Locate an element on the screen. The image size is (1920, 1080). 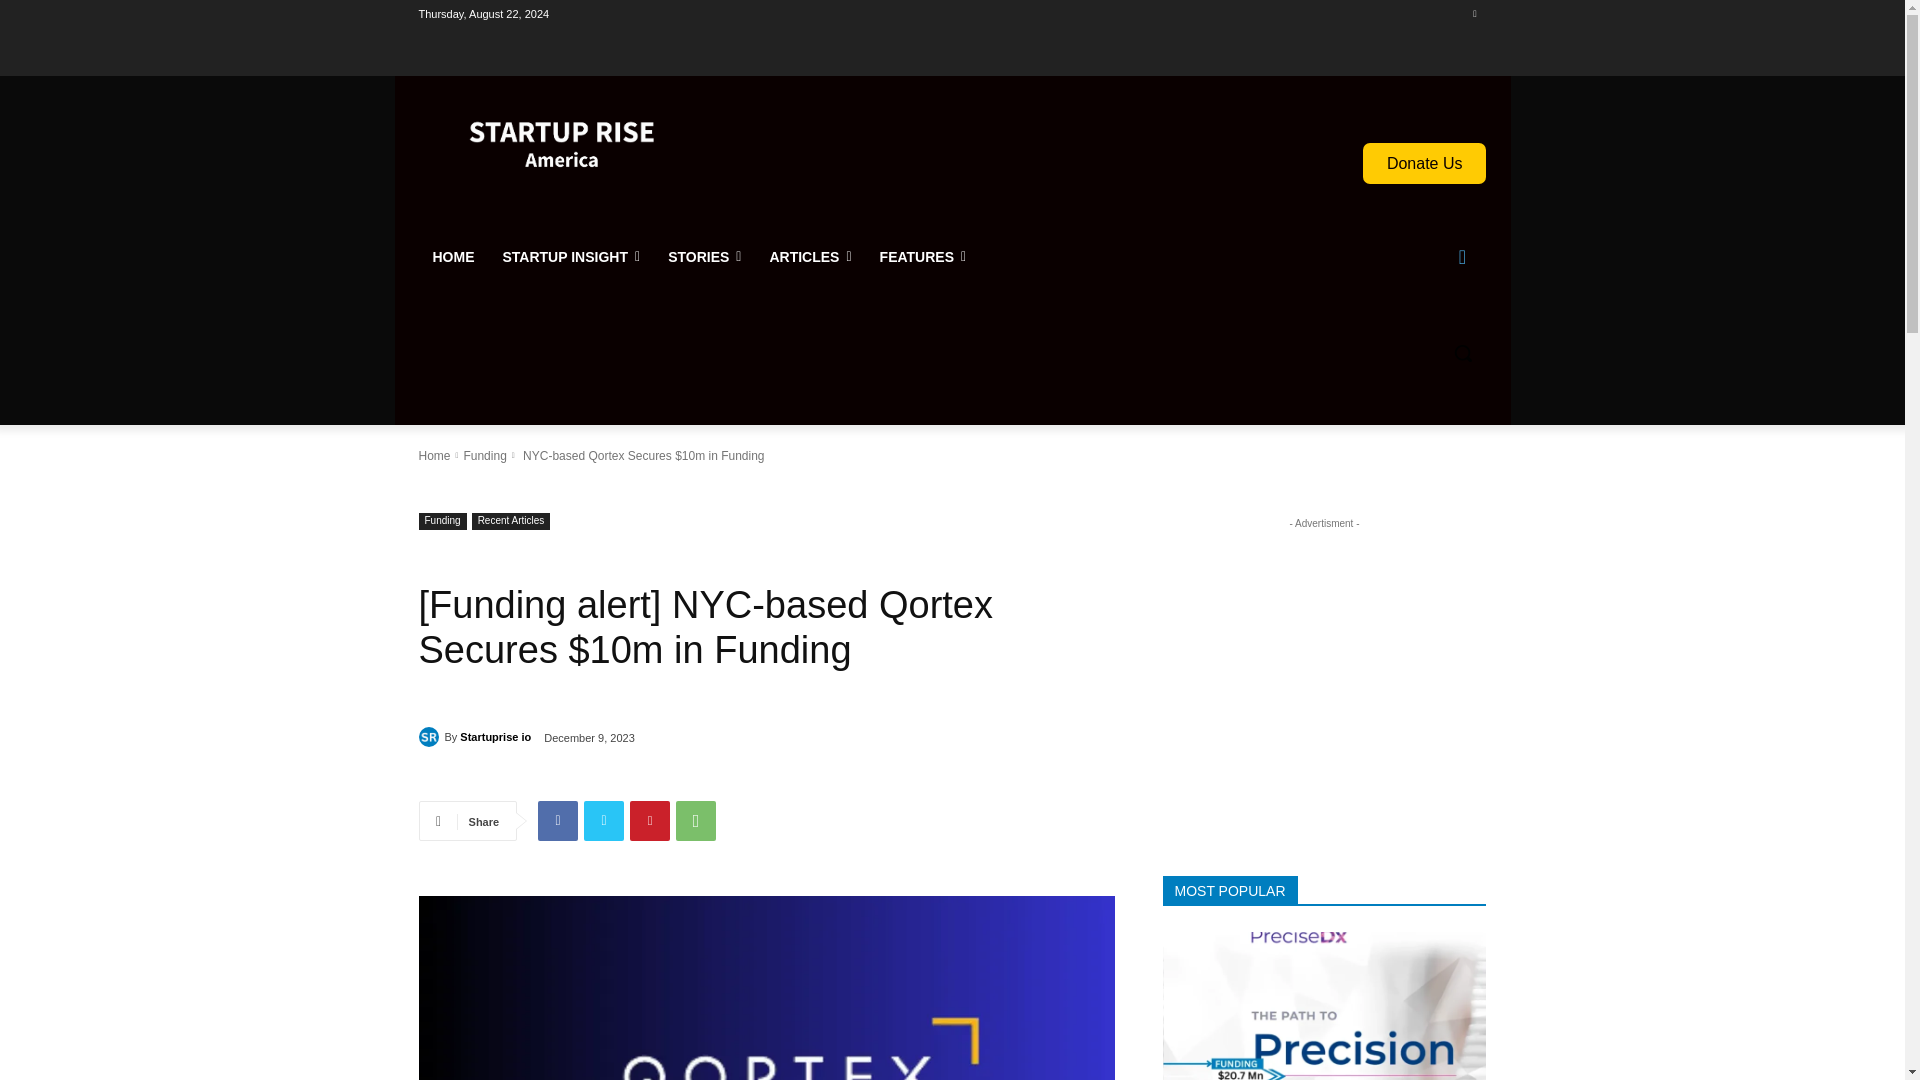
HOME is located at coordinates (452, 256).